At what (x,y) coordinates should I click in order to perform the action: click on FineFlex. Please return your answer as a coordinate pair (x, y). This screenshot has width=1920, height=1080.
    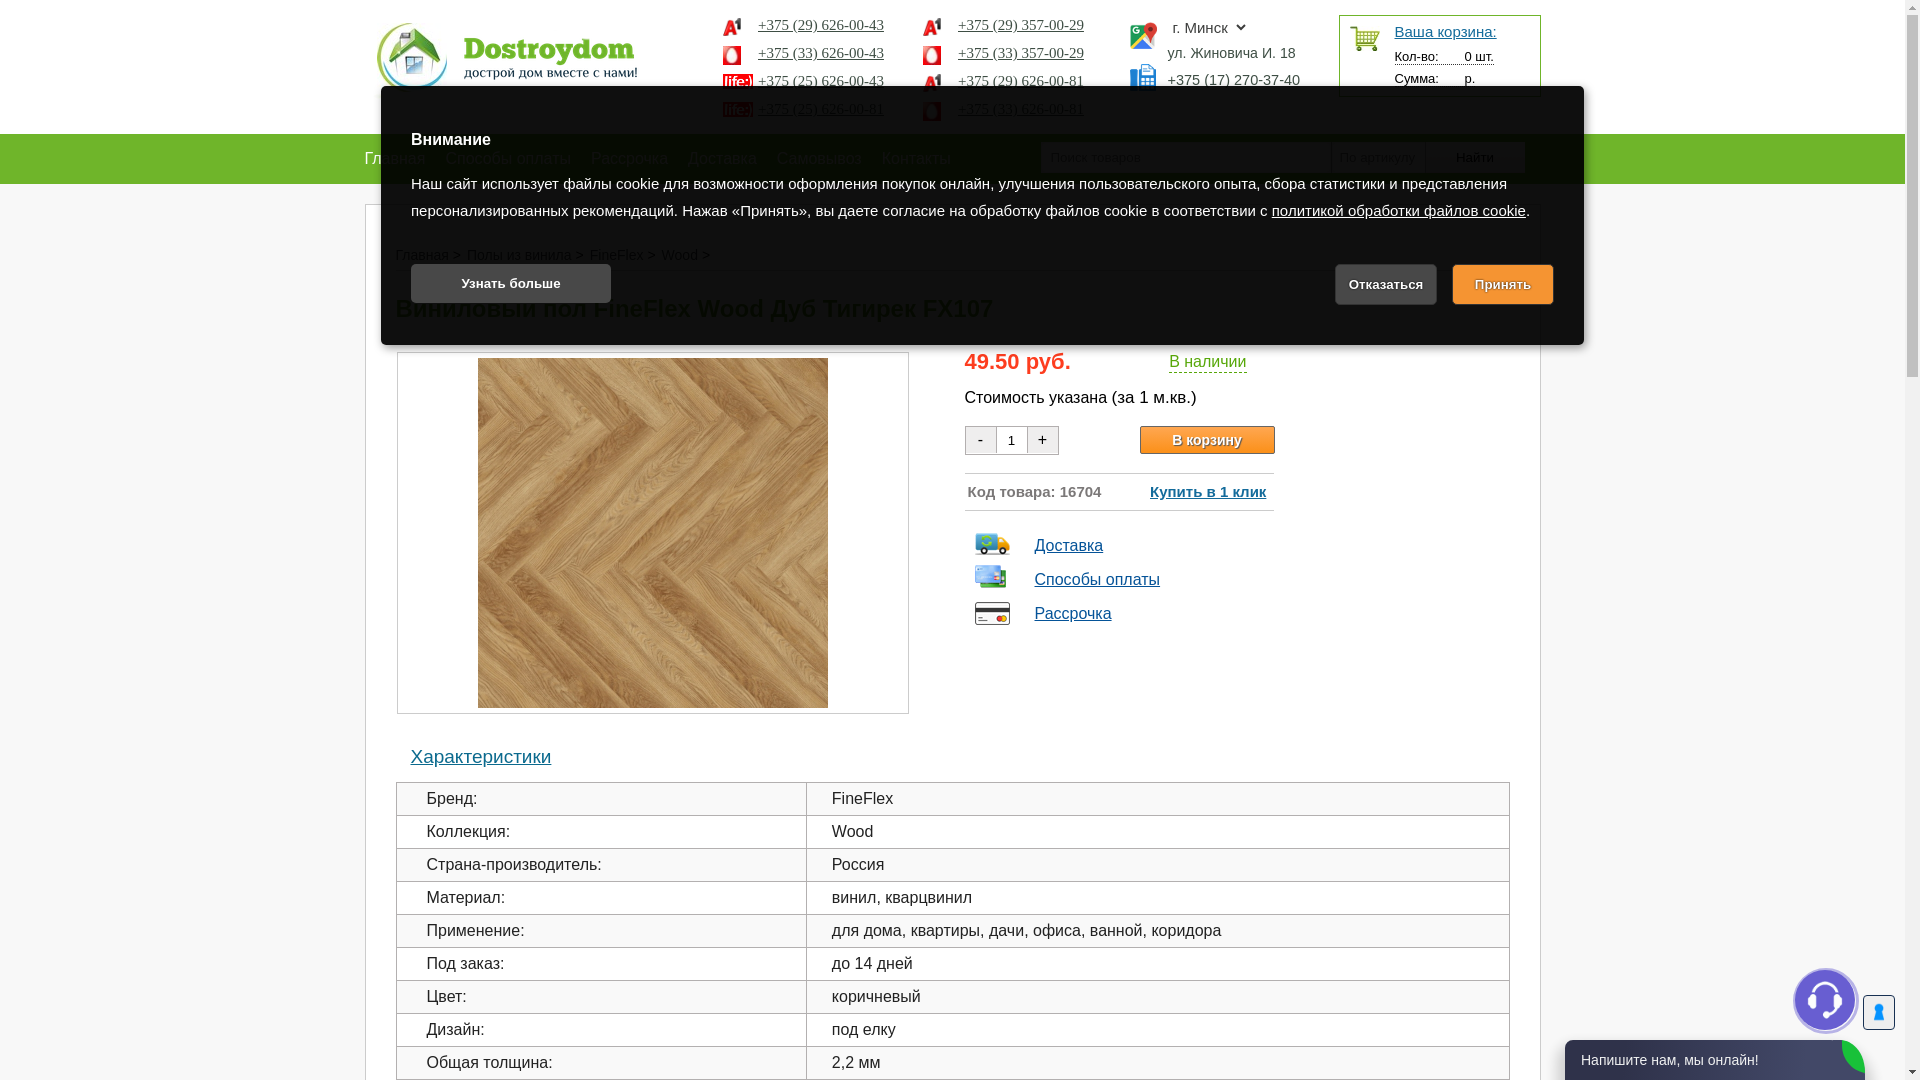
    Looking at the image, I should click on (621, 255).